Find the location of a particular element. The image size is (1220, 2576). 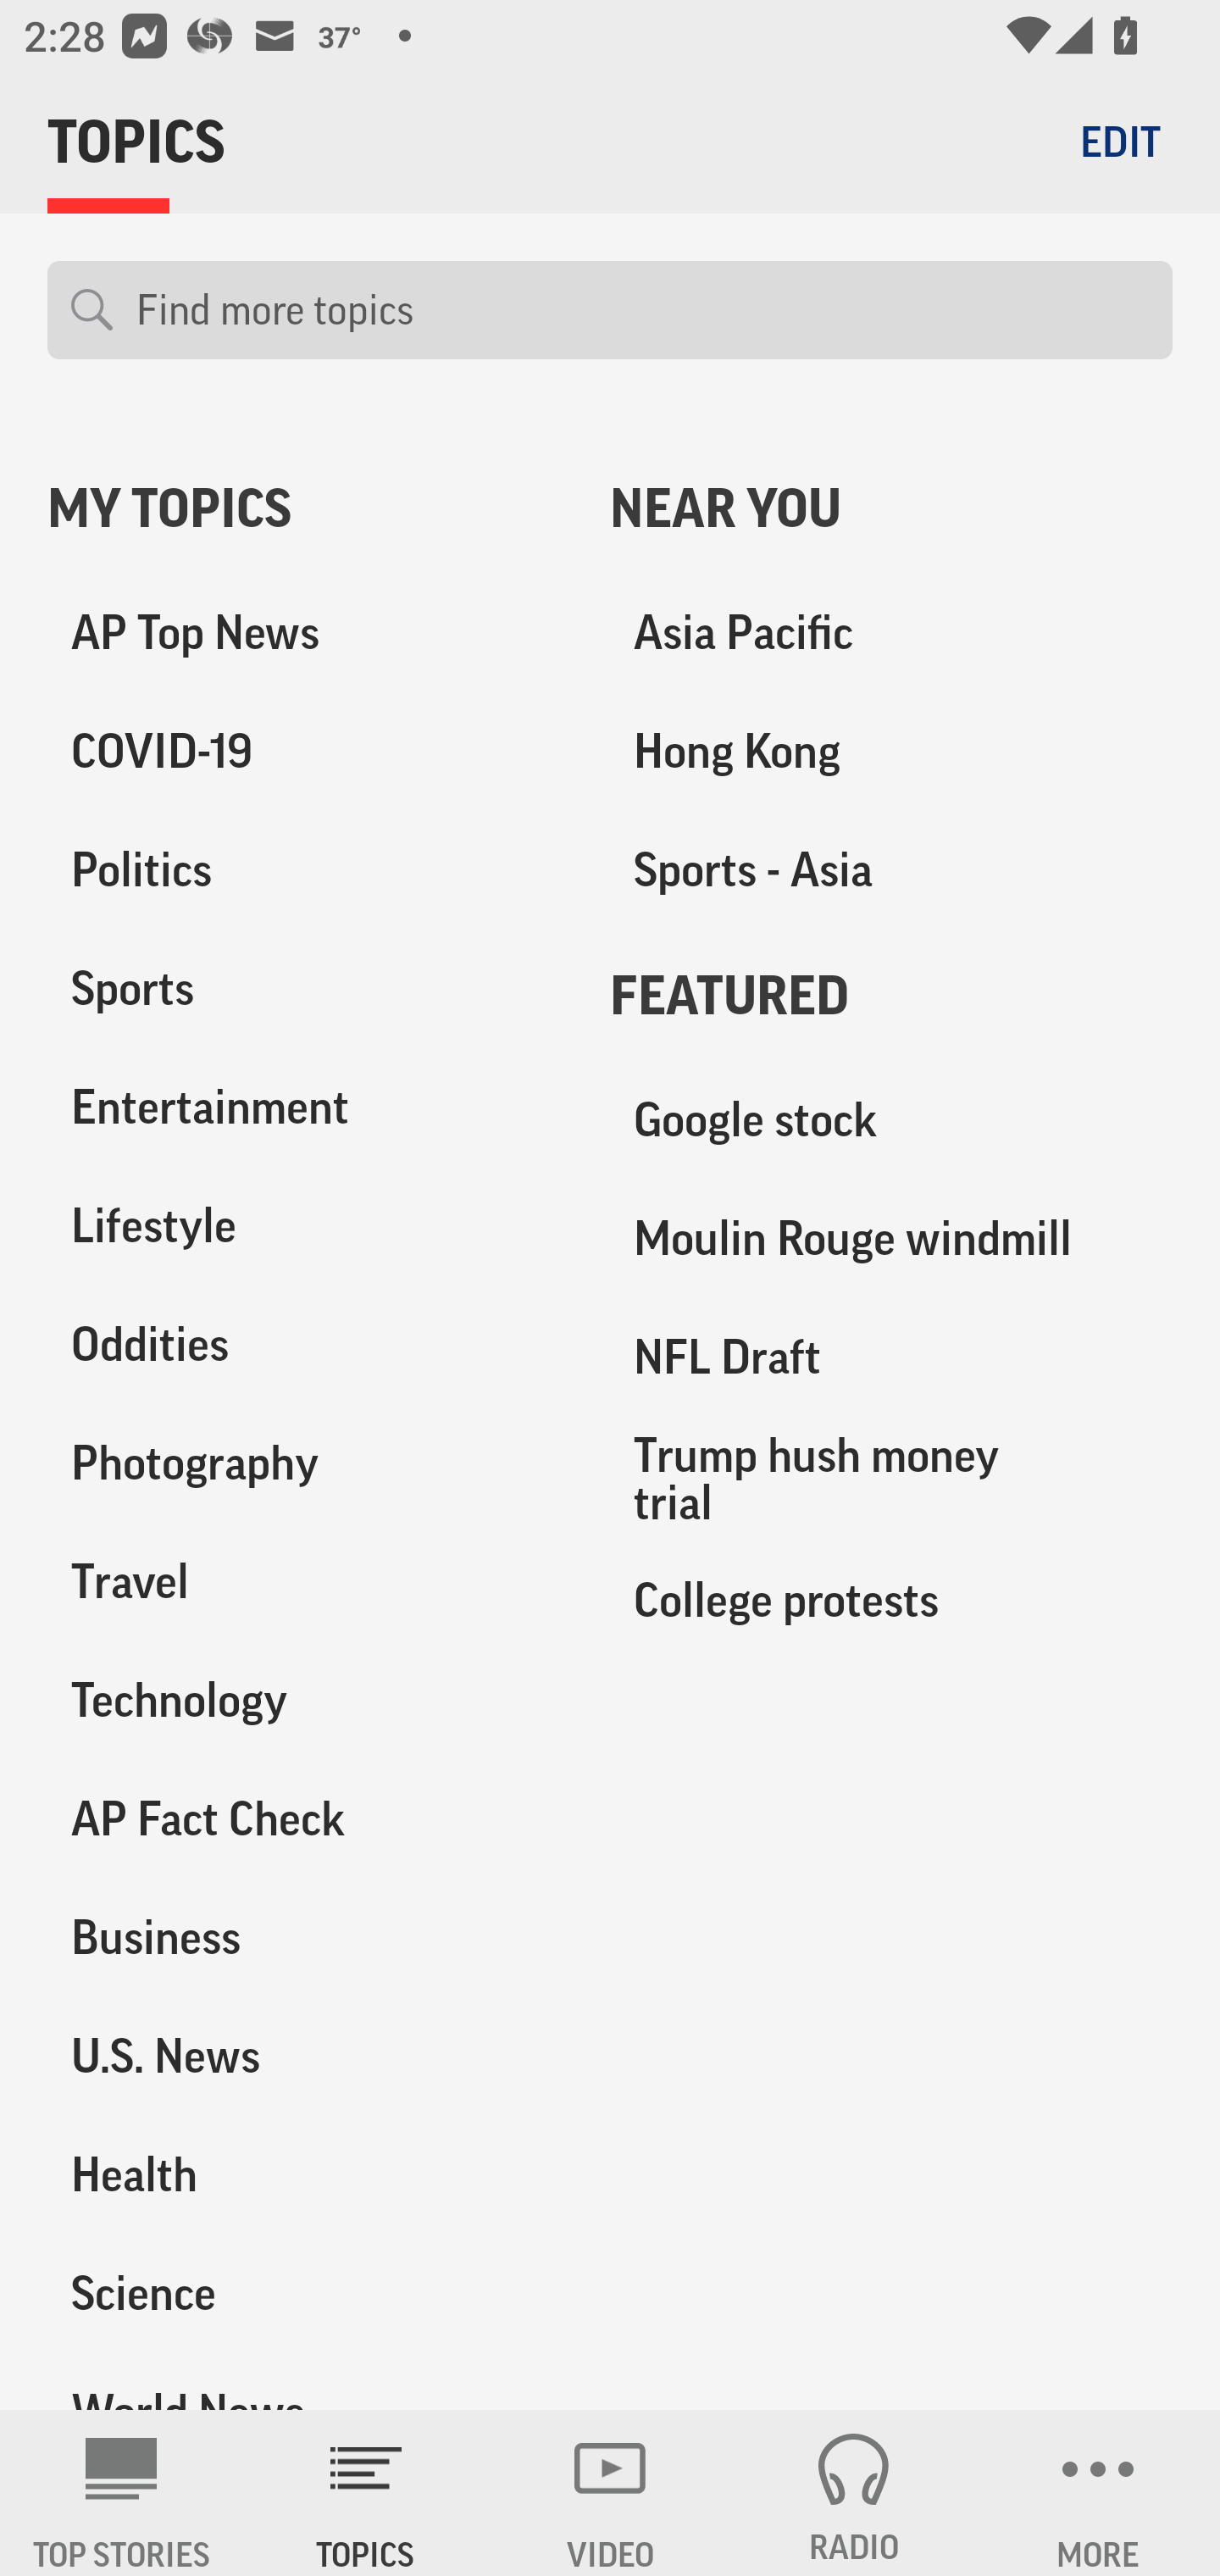

Moulin Rouge windmill is located at coordinates (891, 1239).